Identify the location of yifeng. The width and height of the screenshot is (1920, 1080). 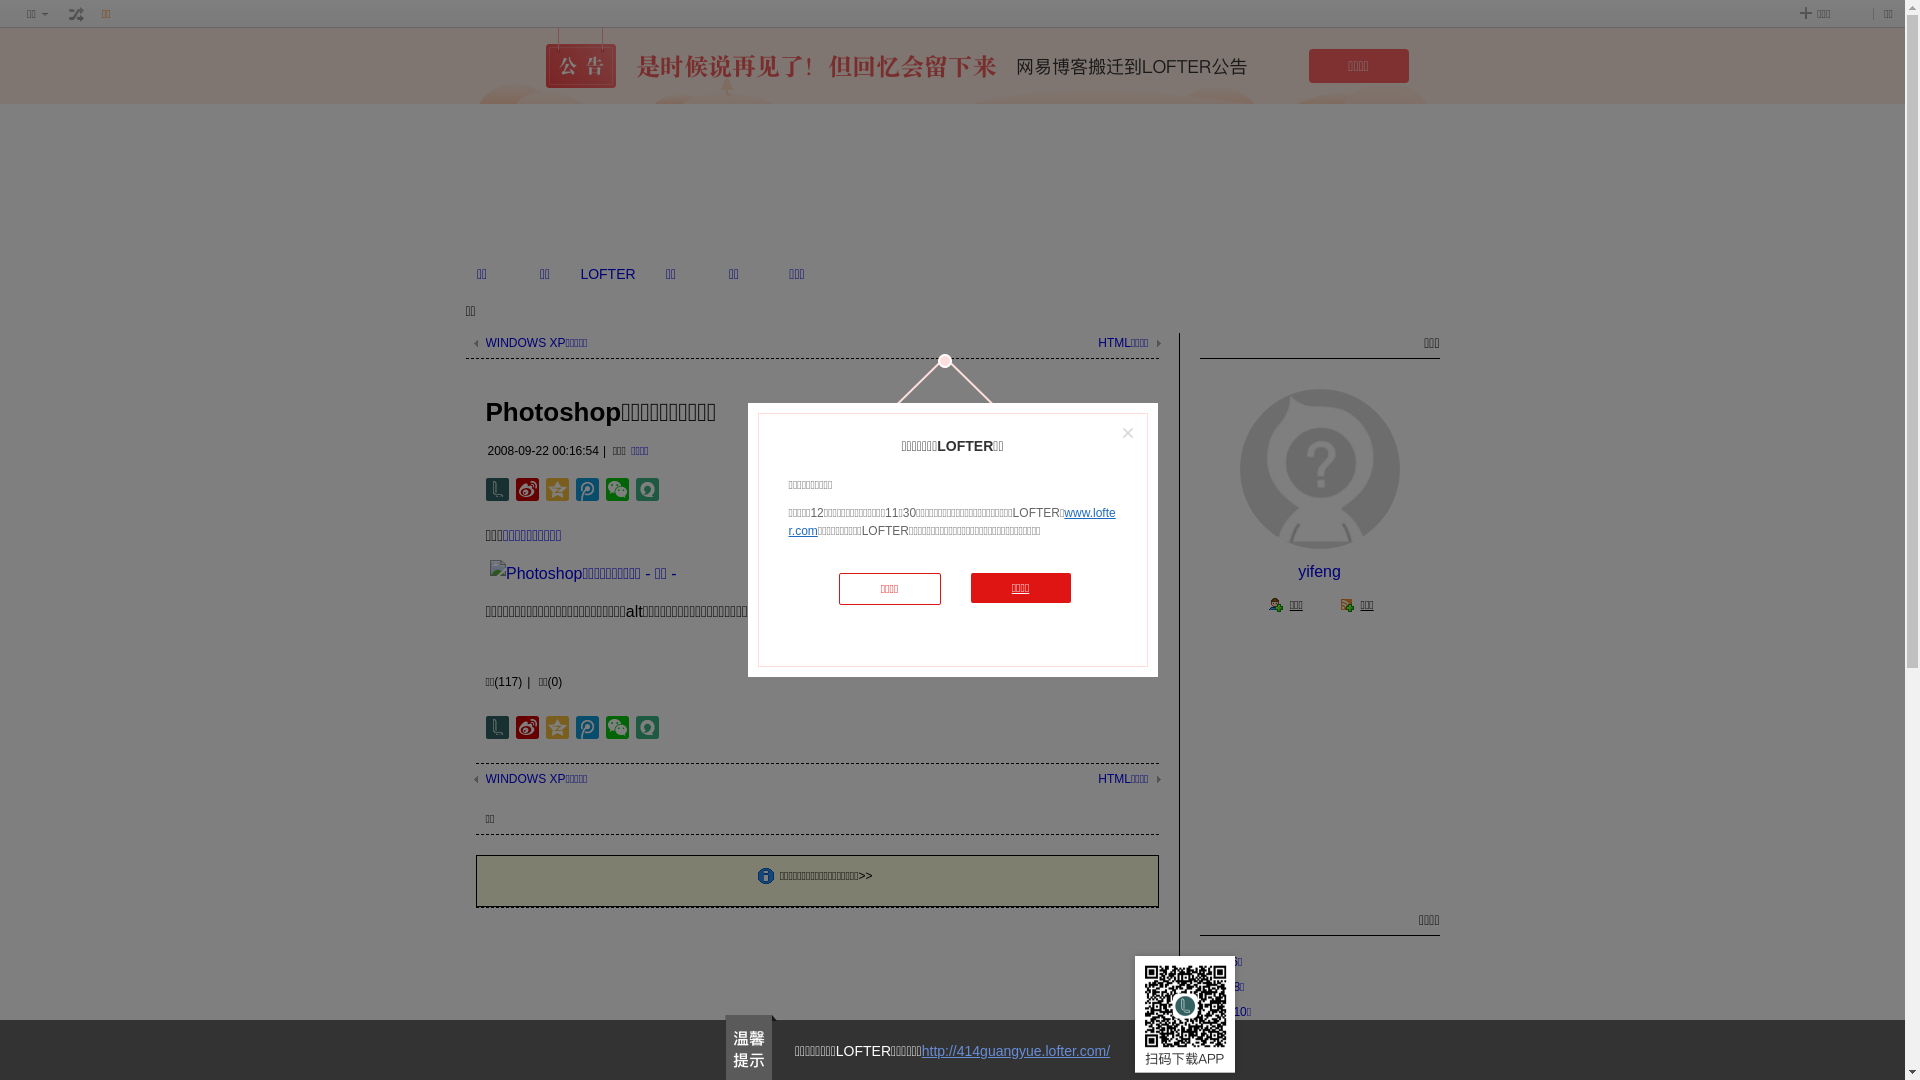
(1320, 572).